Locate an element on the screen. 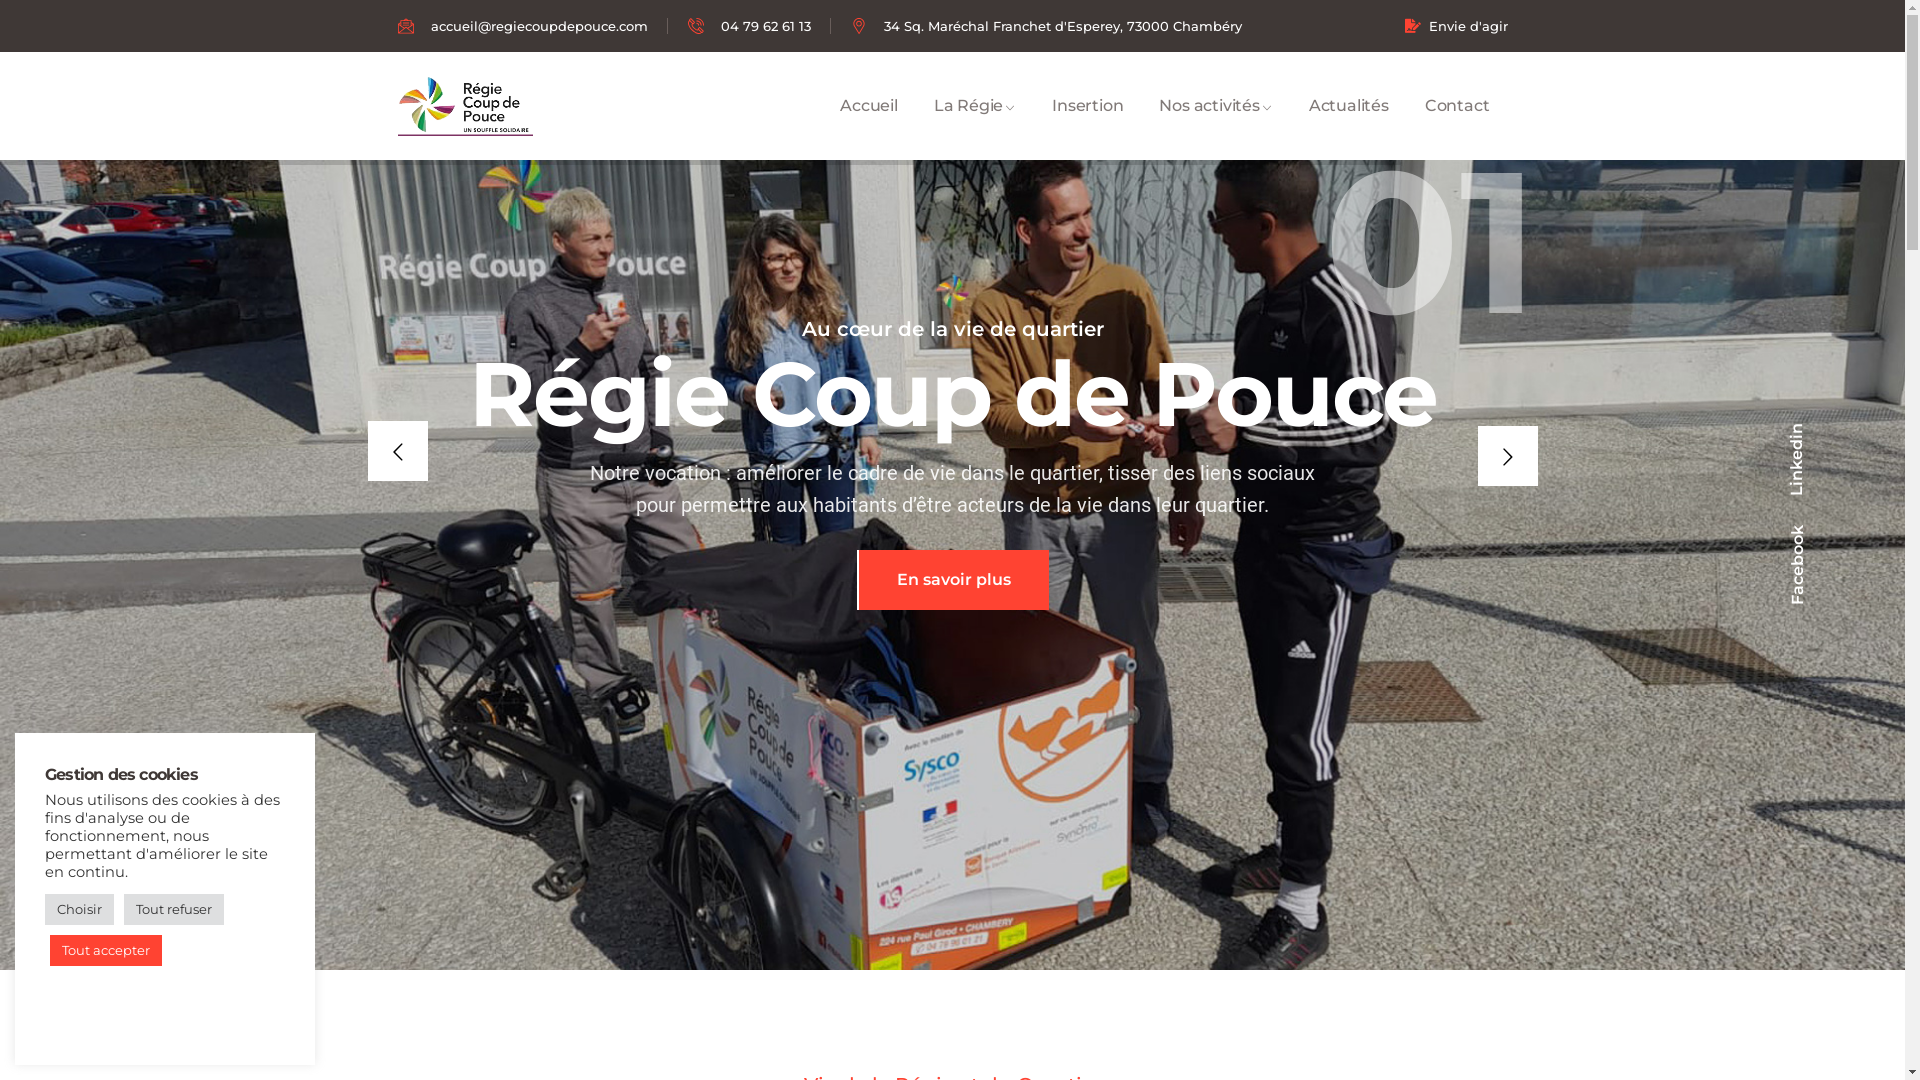 The image size is (1920, 1080). Choisir is located at coordinates (80, 909).